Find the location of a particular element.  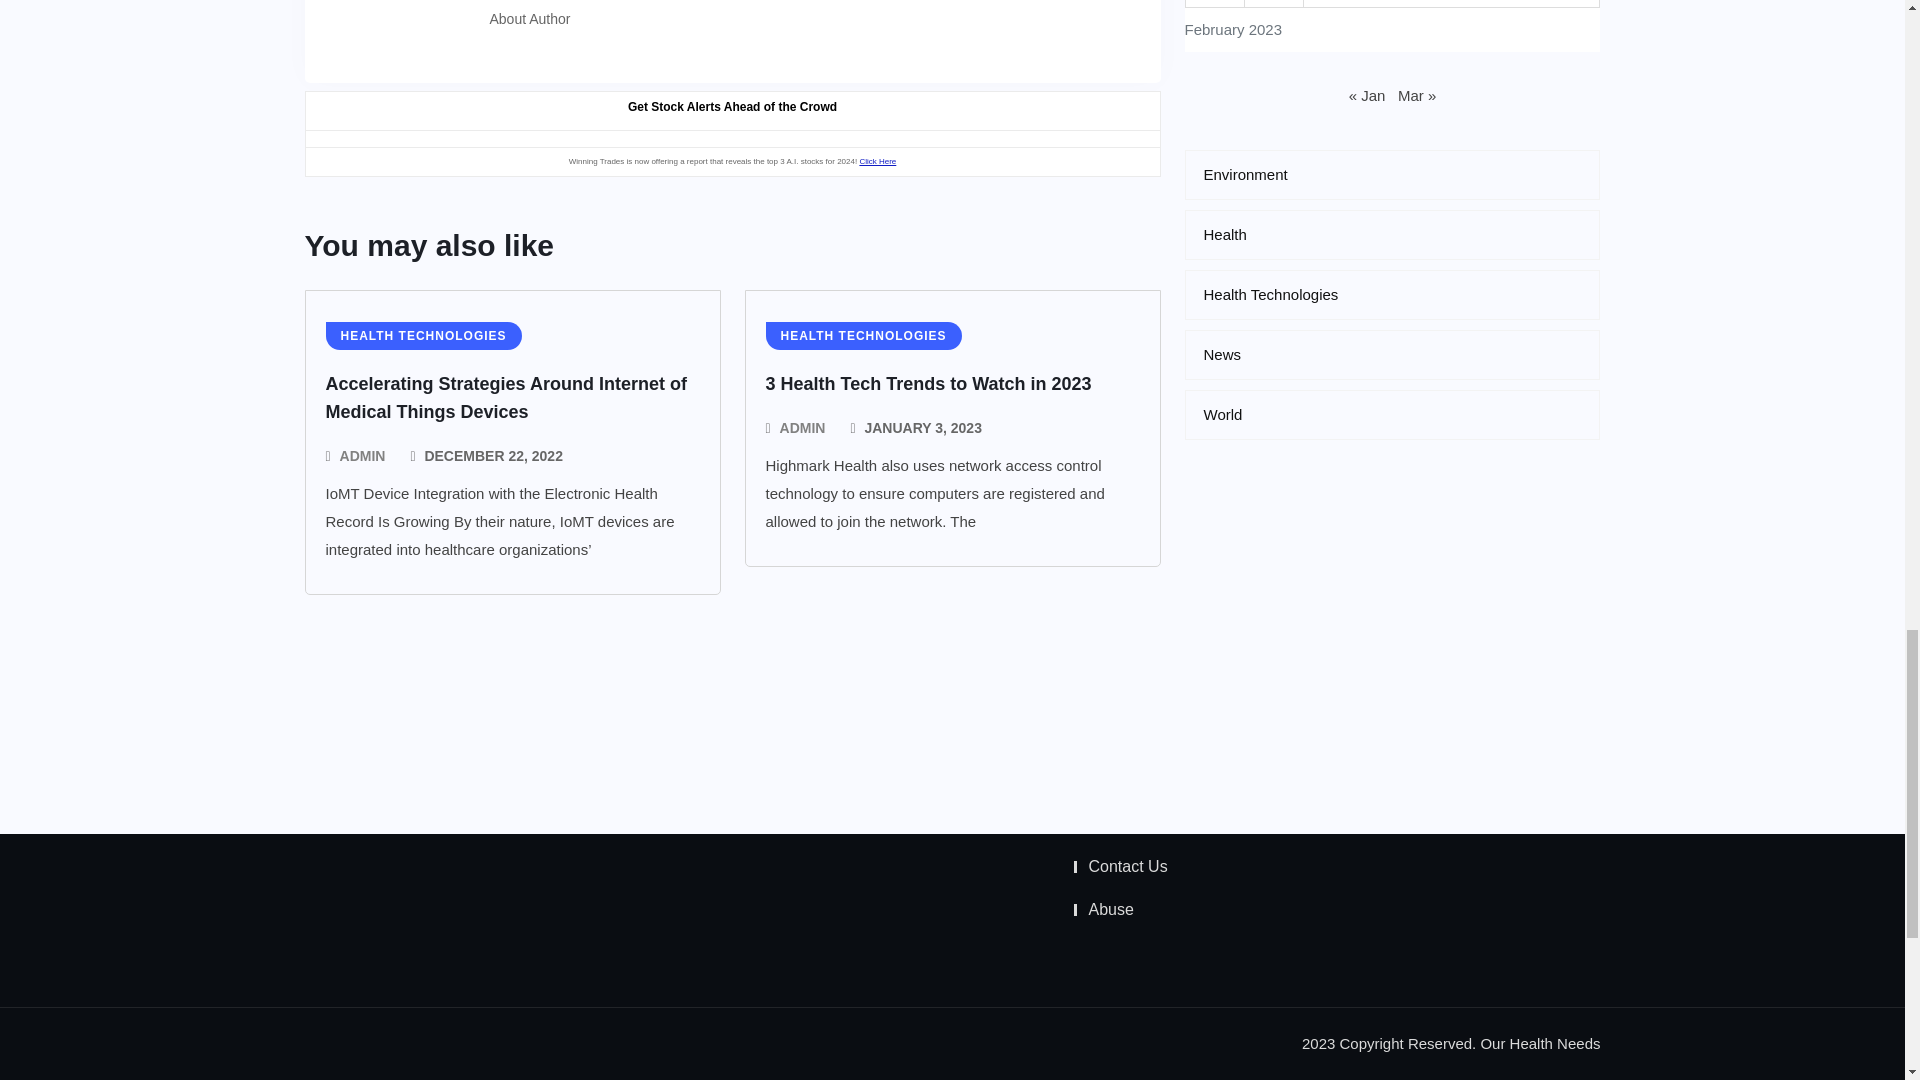

Posts by admin is located at coordinates (802, 427).